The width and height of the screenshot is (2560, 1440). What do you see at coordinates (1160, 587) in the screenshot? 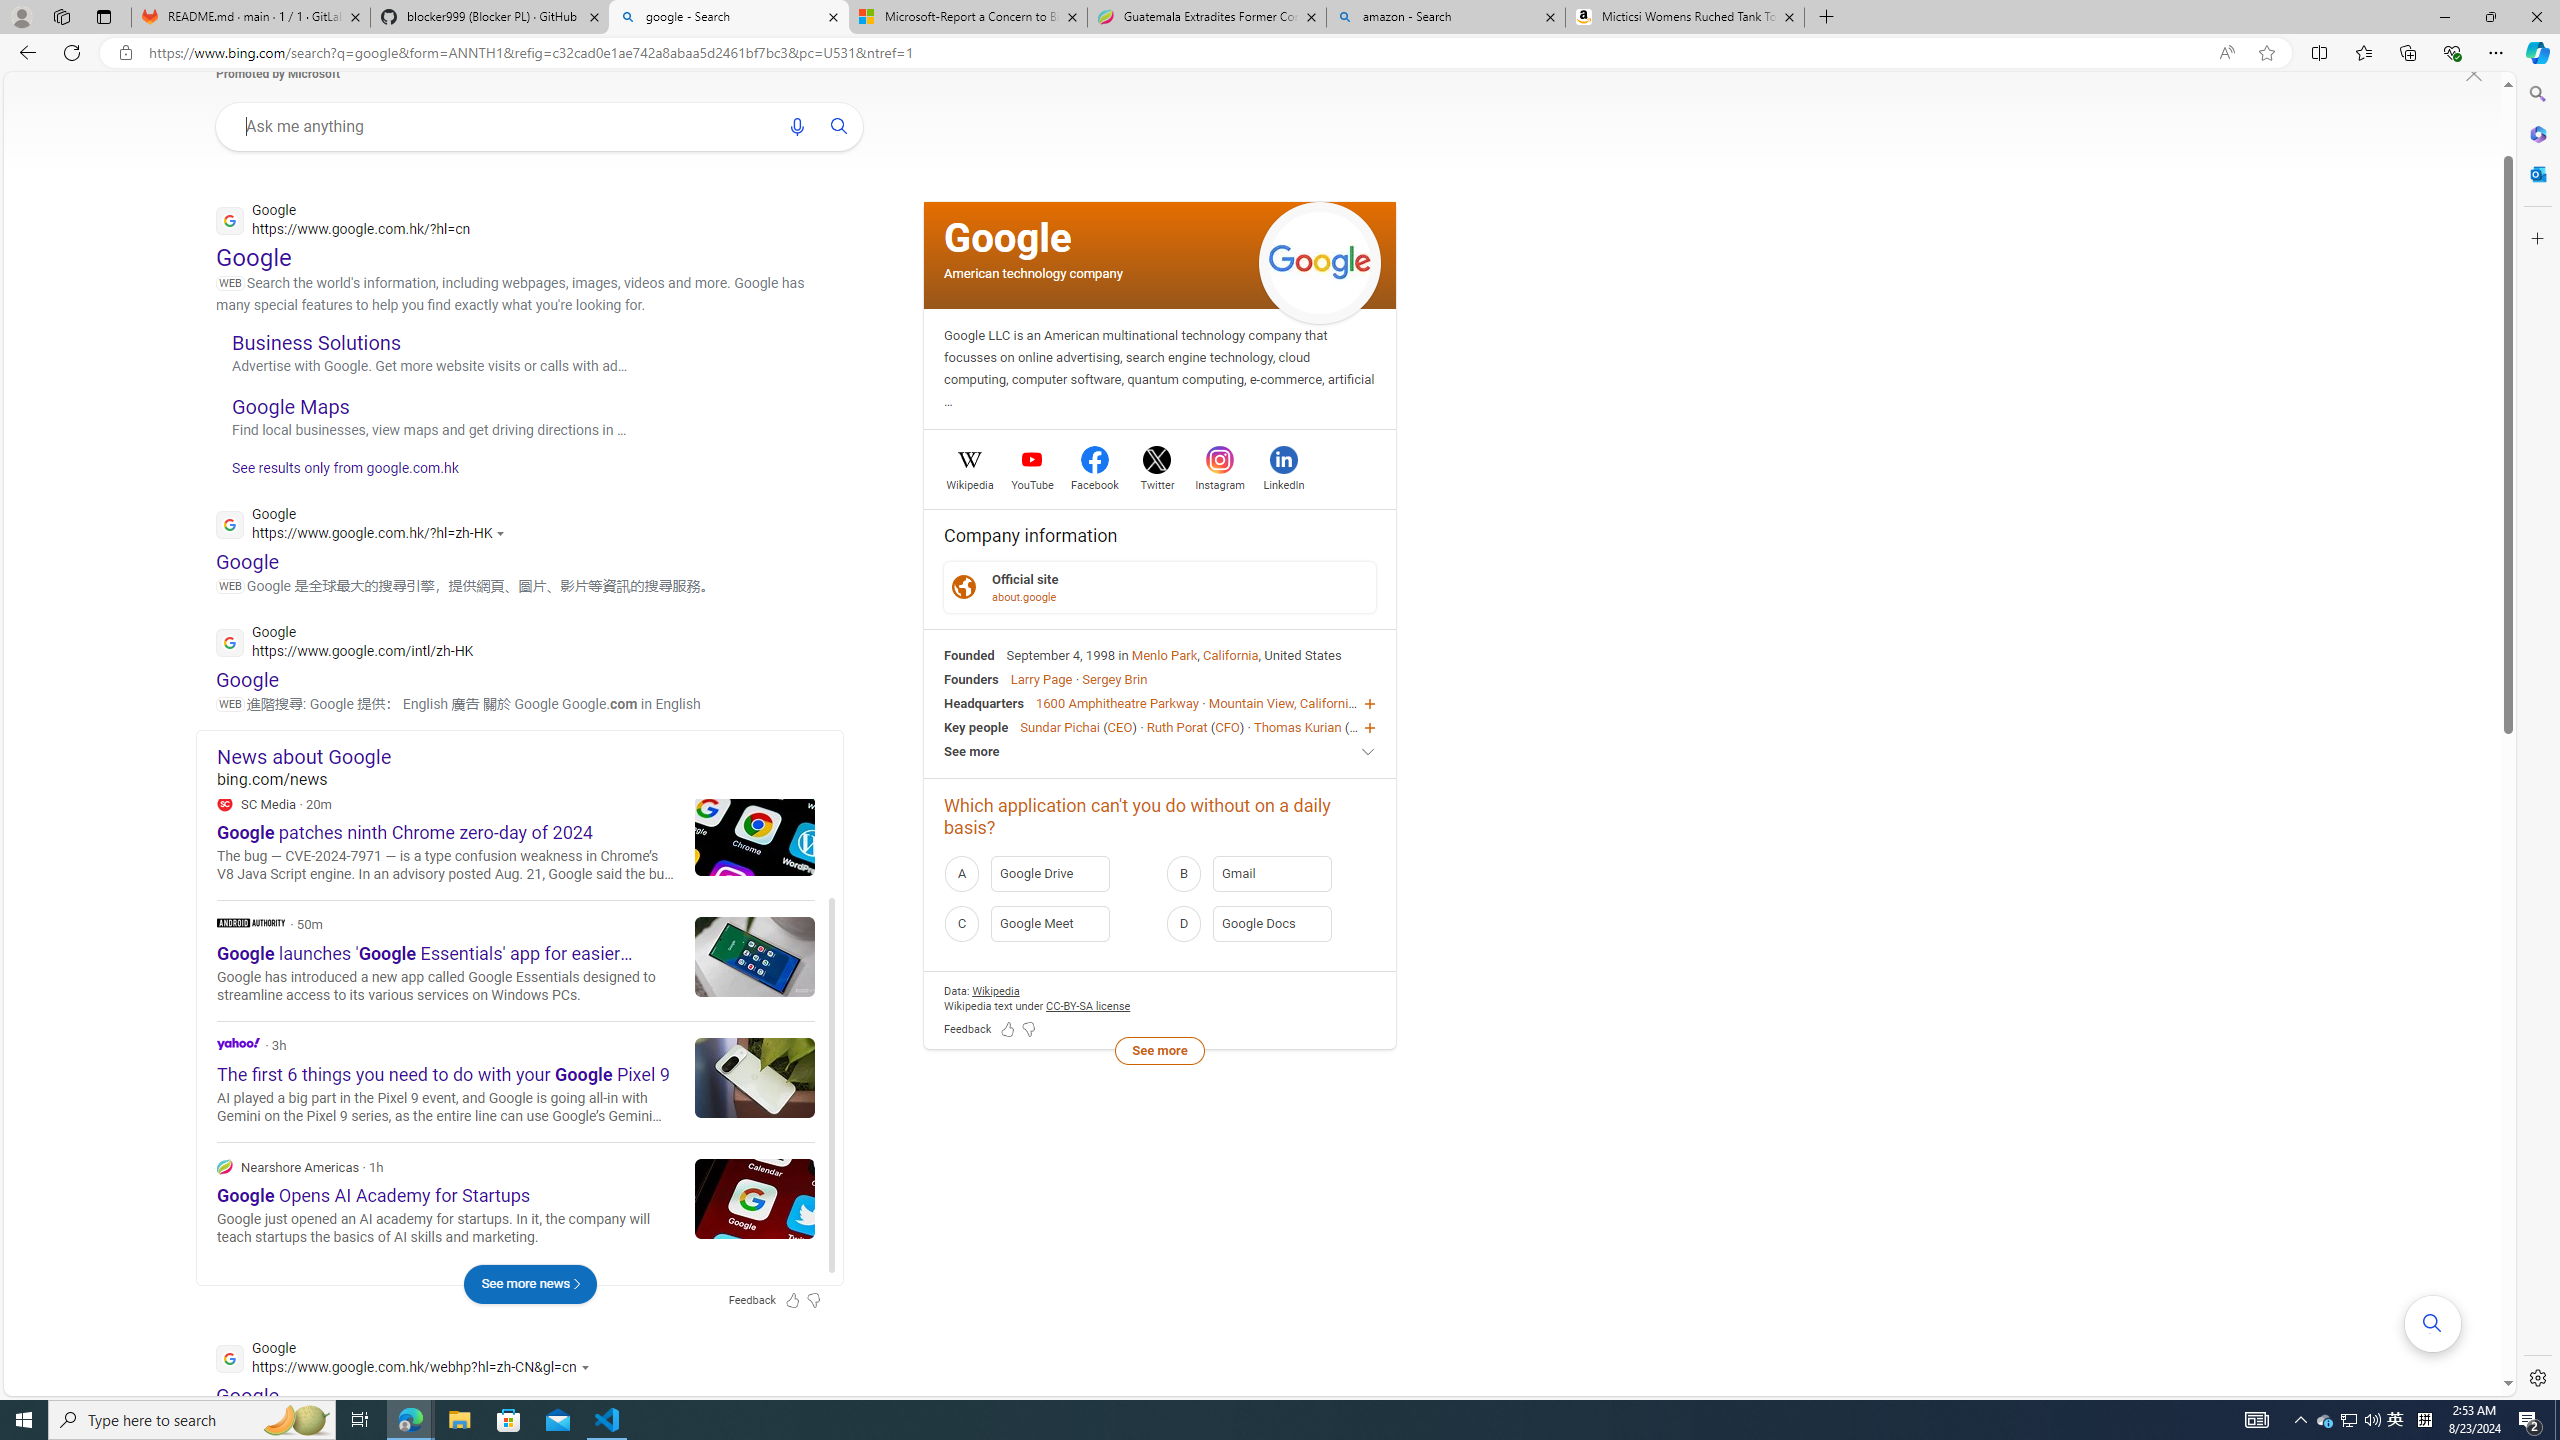
I see `Official siteabout.google` at bounding box center [1160, 587].